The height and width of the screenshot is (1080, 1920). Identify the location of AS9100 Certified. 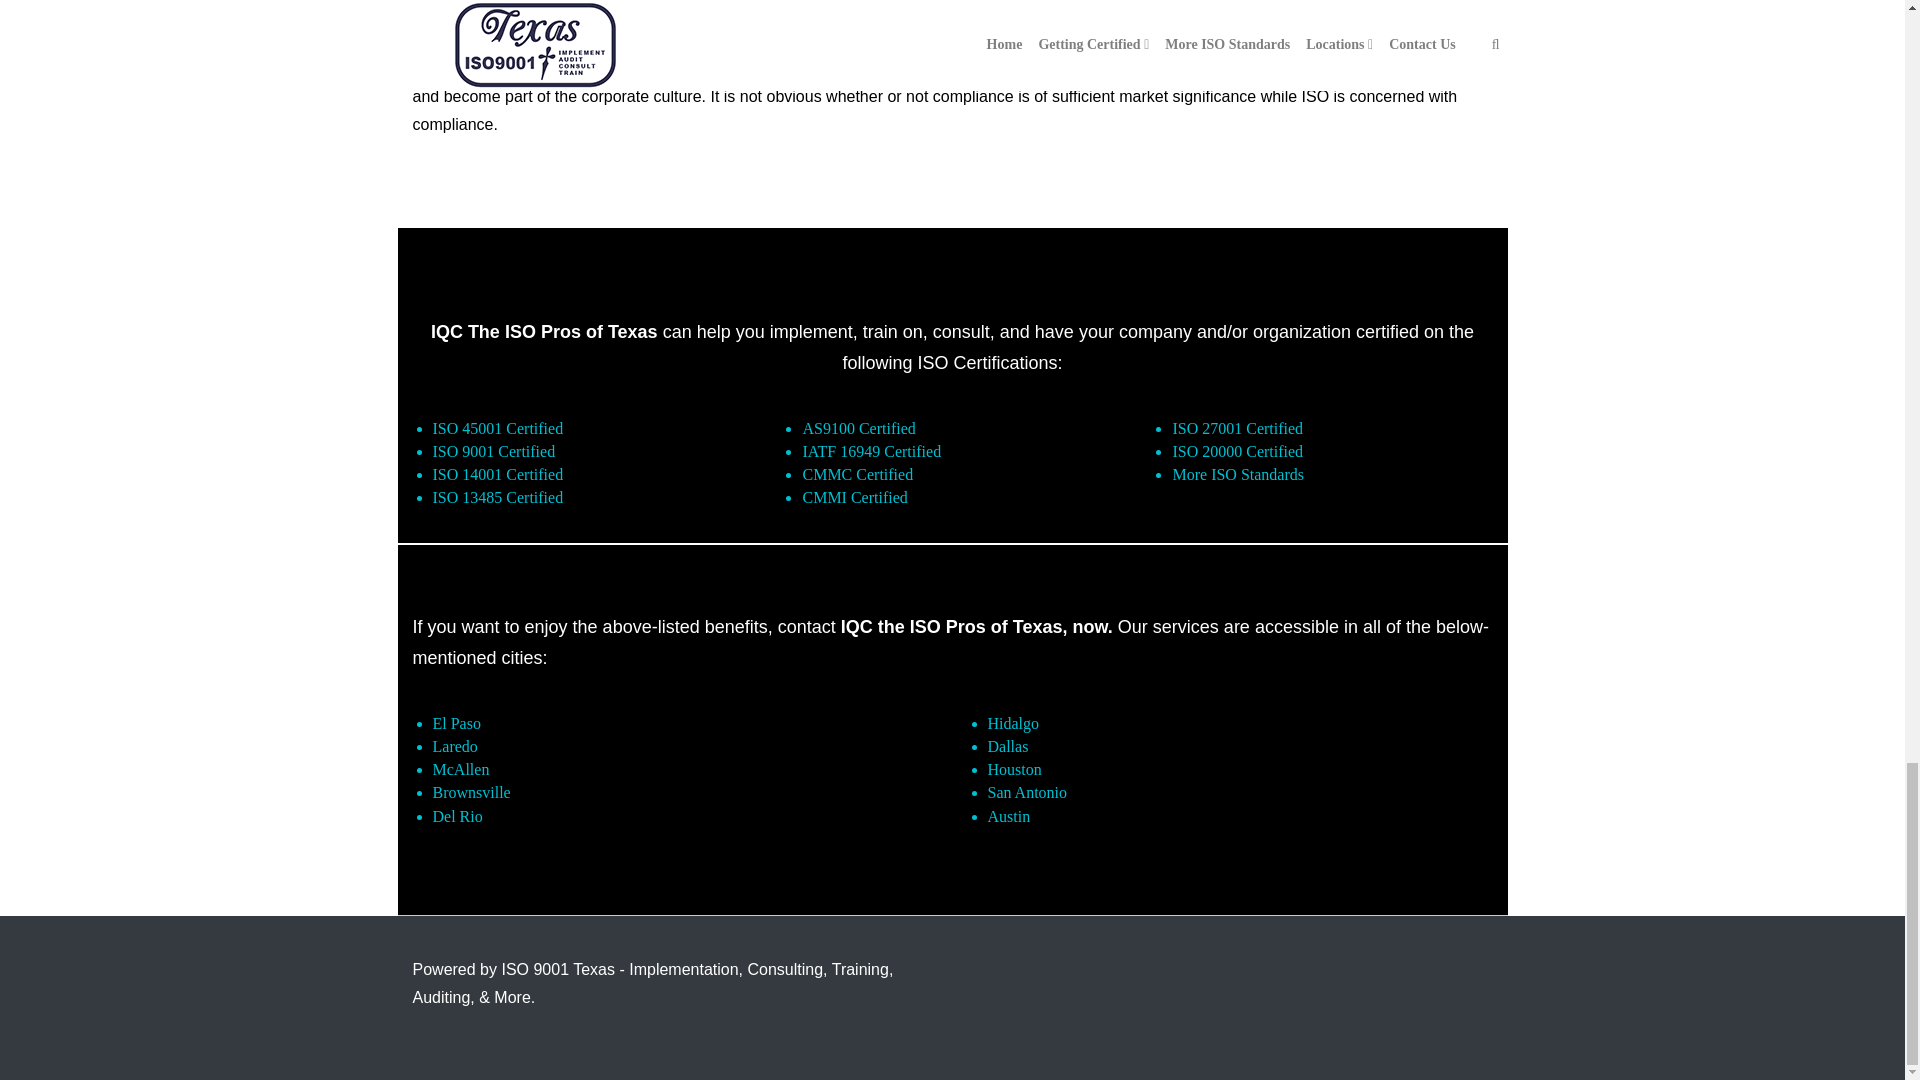
(858, 428).